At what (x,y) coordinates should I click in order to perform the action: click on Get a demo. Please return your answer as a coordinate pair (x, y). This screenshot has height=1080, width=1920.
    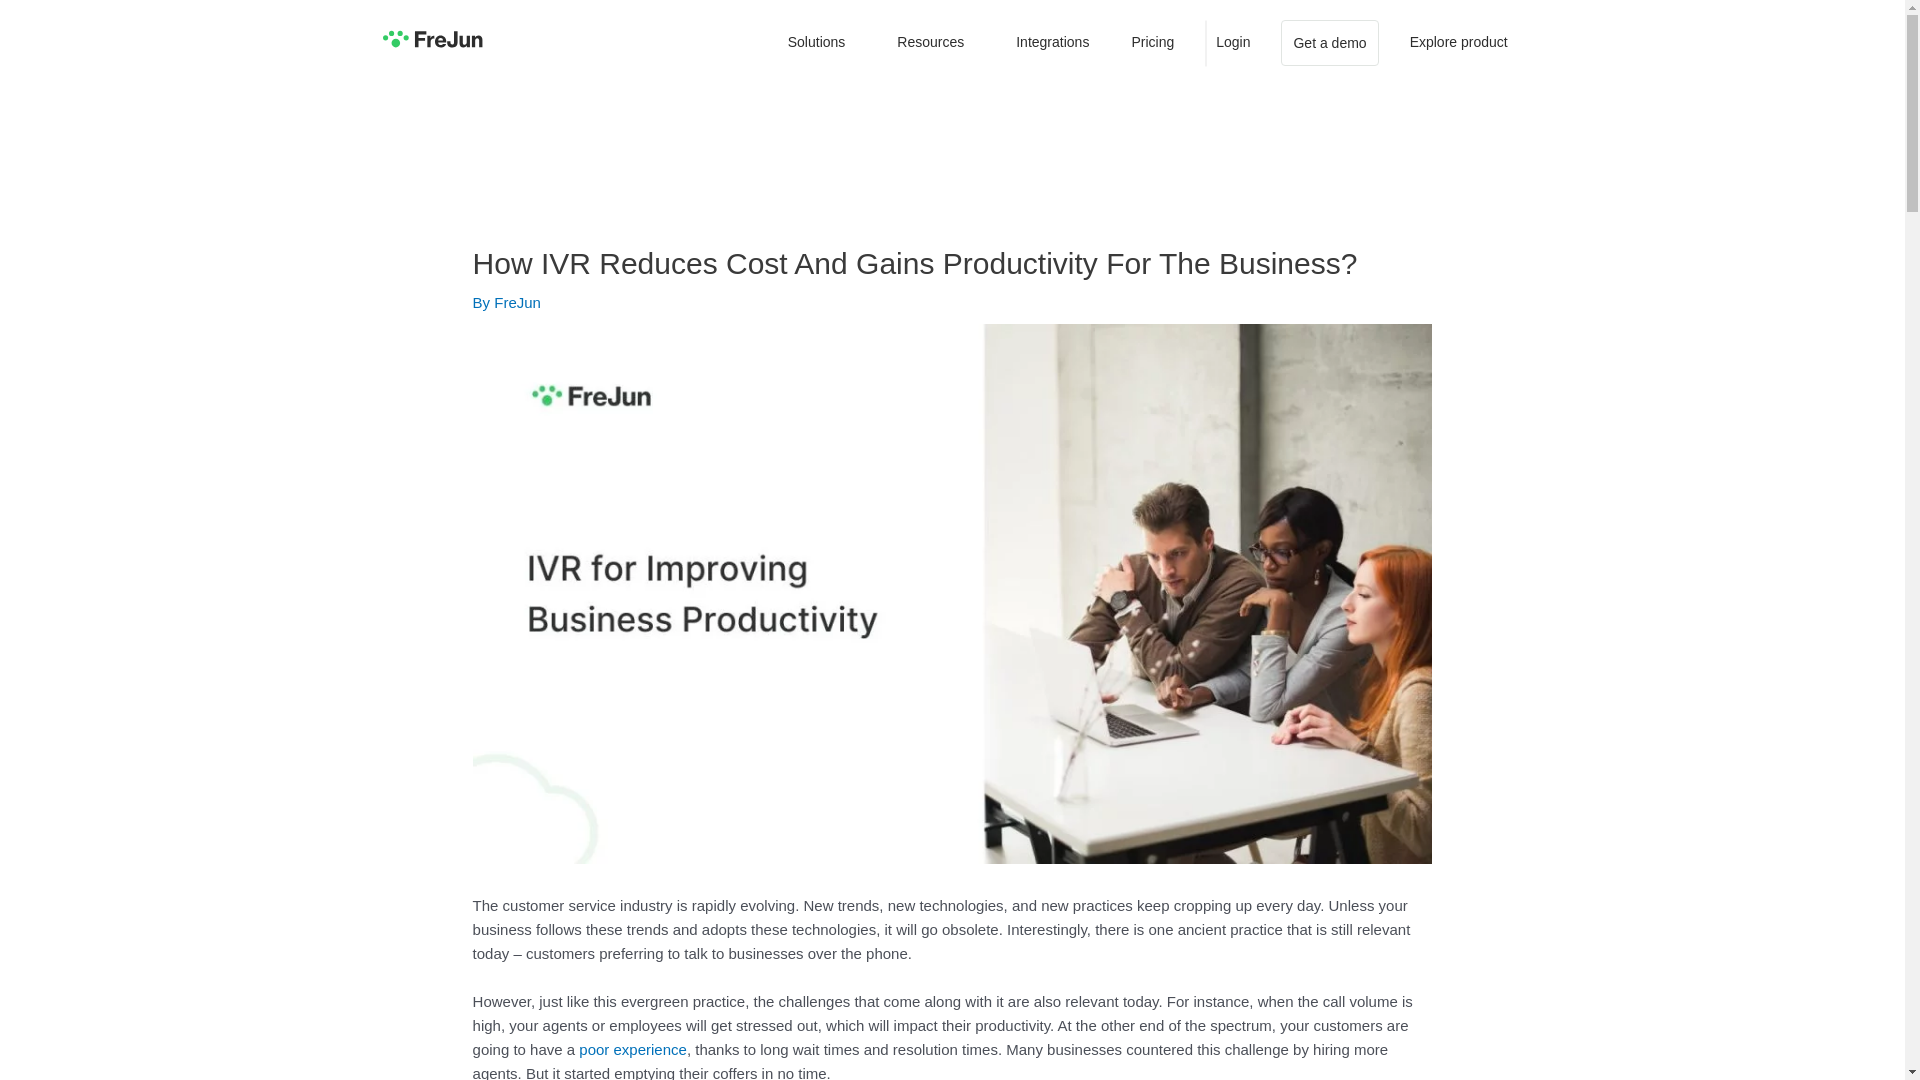
    Looking at the image, I should click on (1329, 42).